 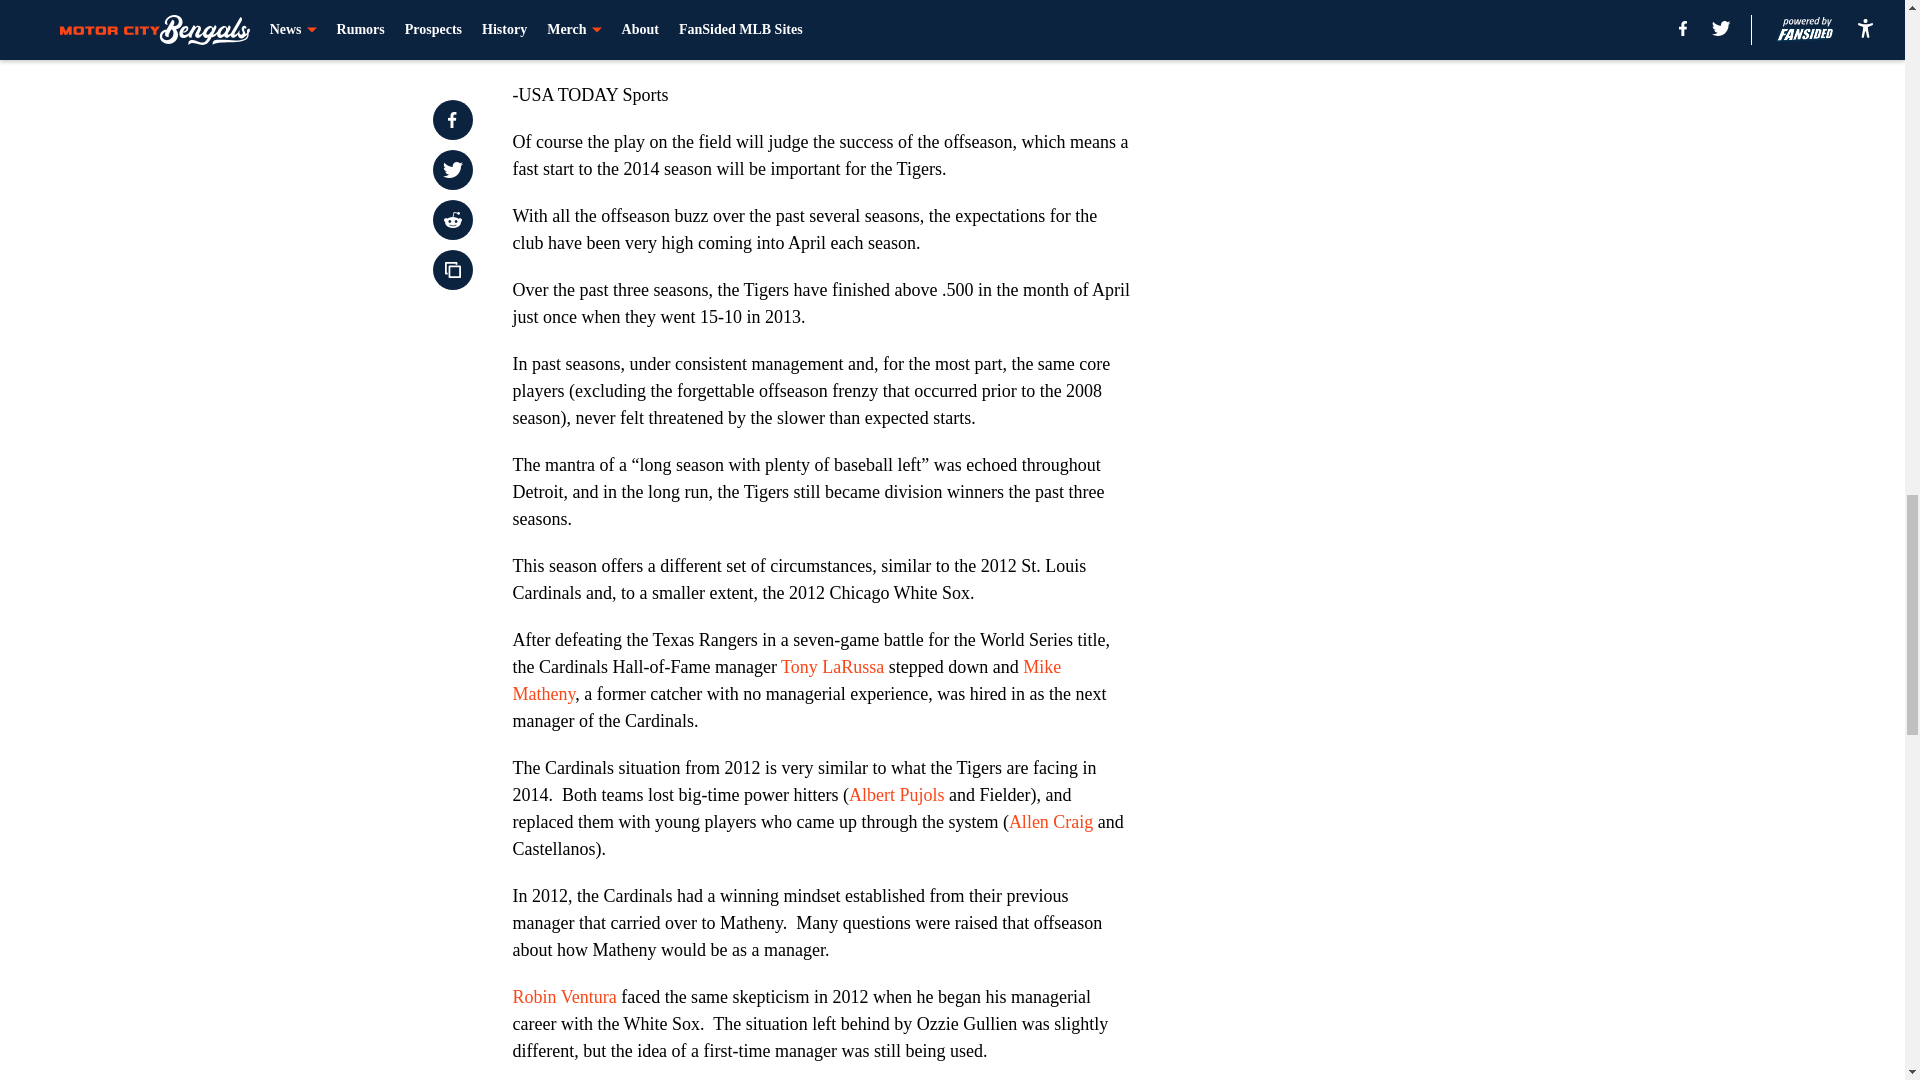 I want to click on Mike Matheny, so click(x=786, y=680).